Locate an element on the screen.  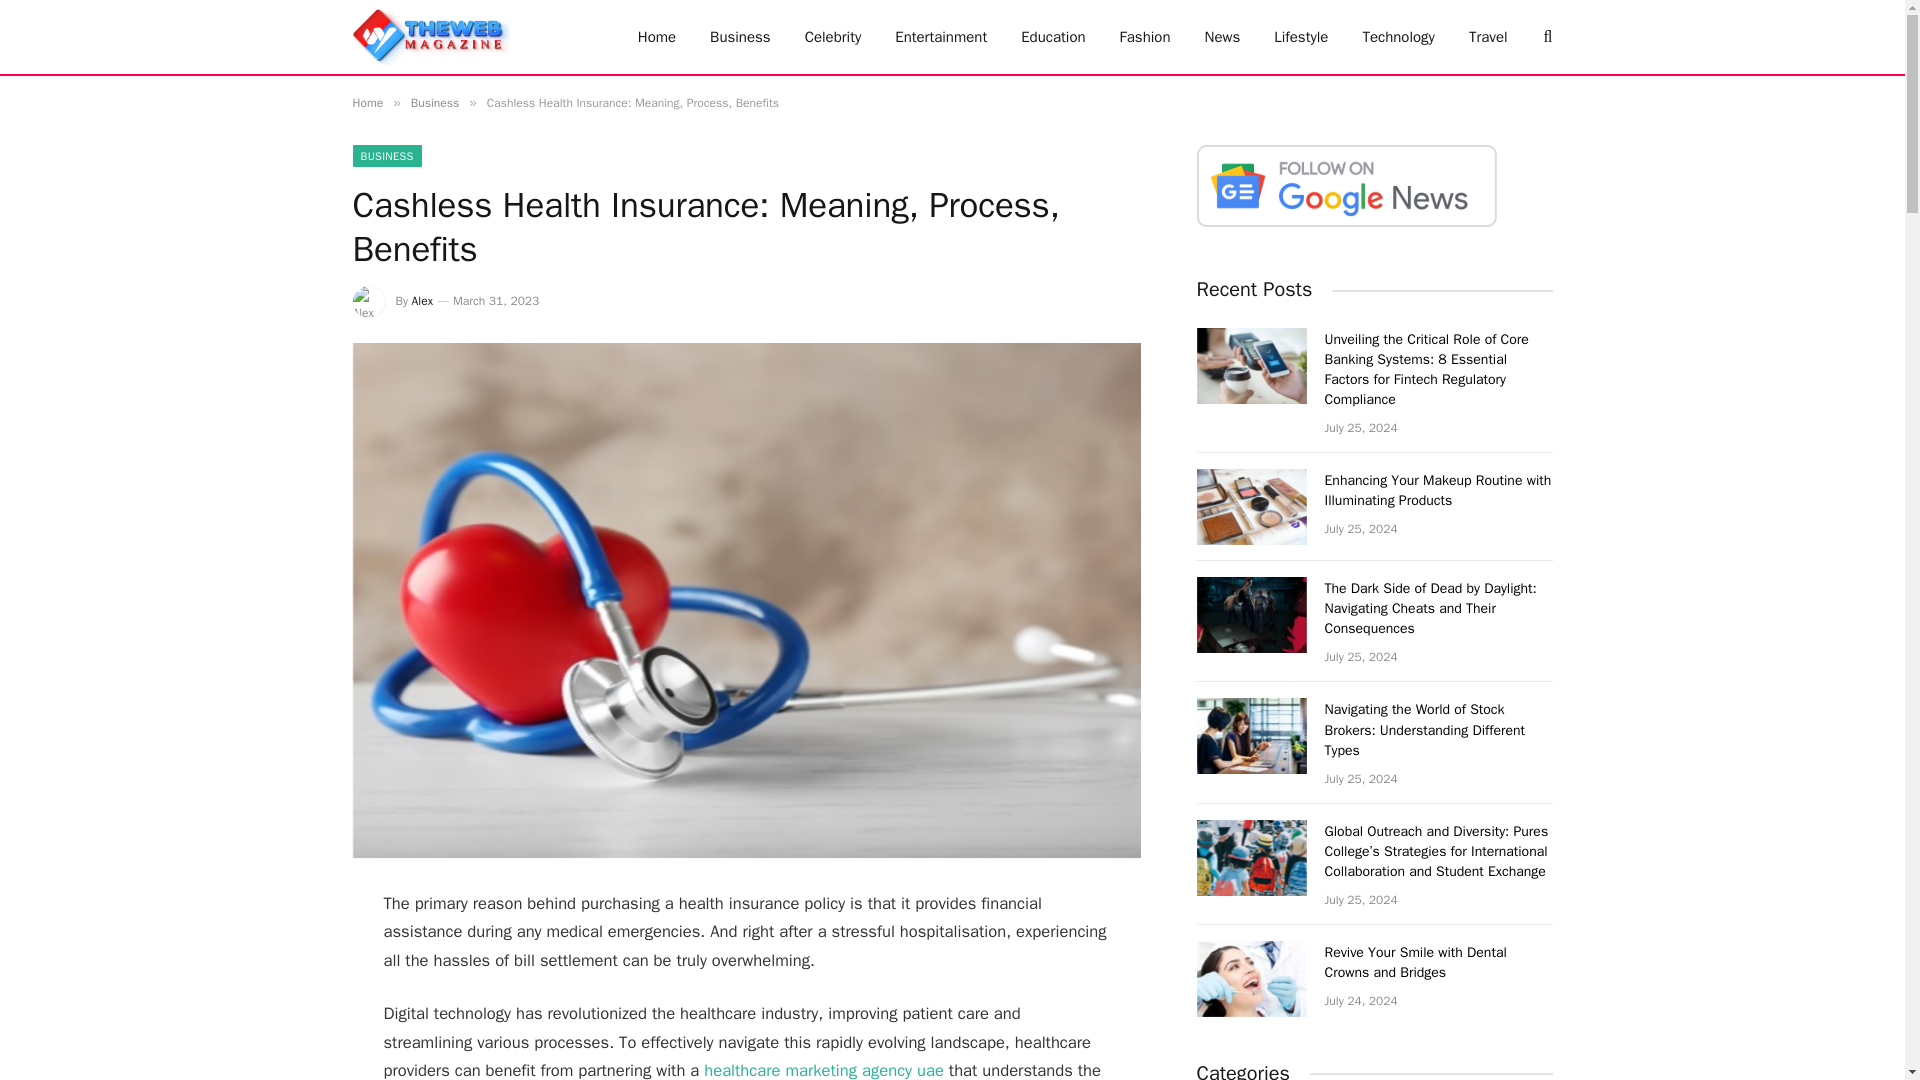
Search is located at coordinates (1546, 36).